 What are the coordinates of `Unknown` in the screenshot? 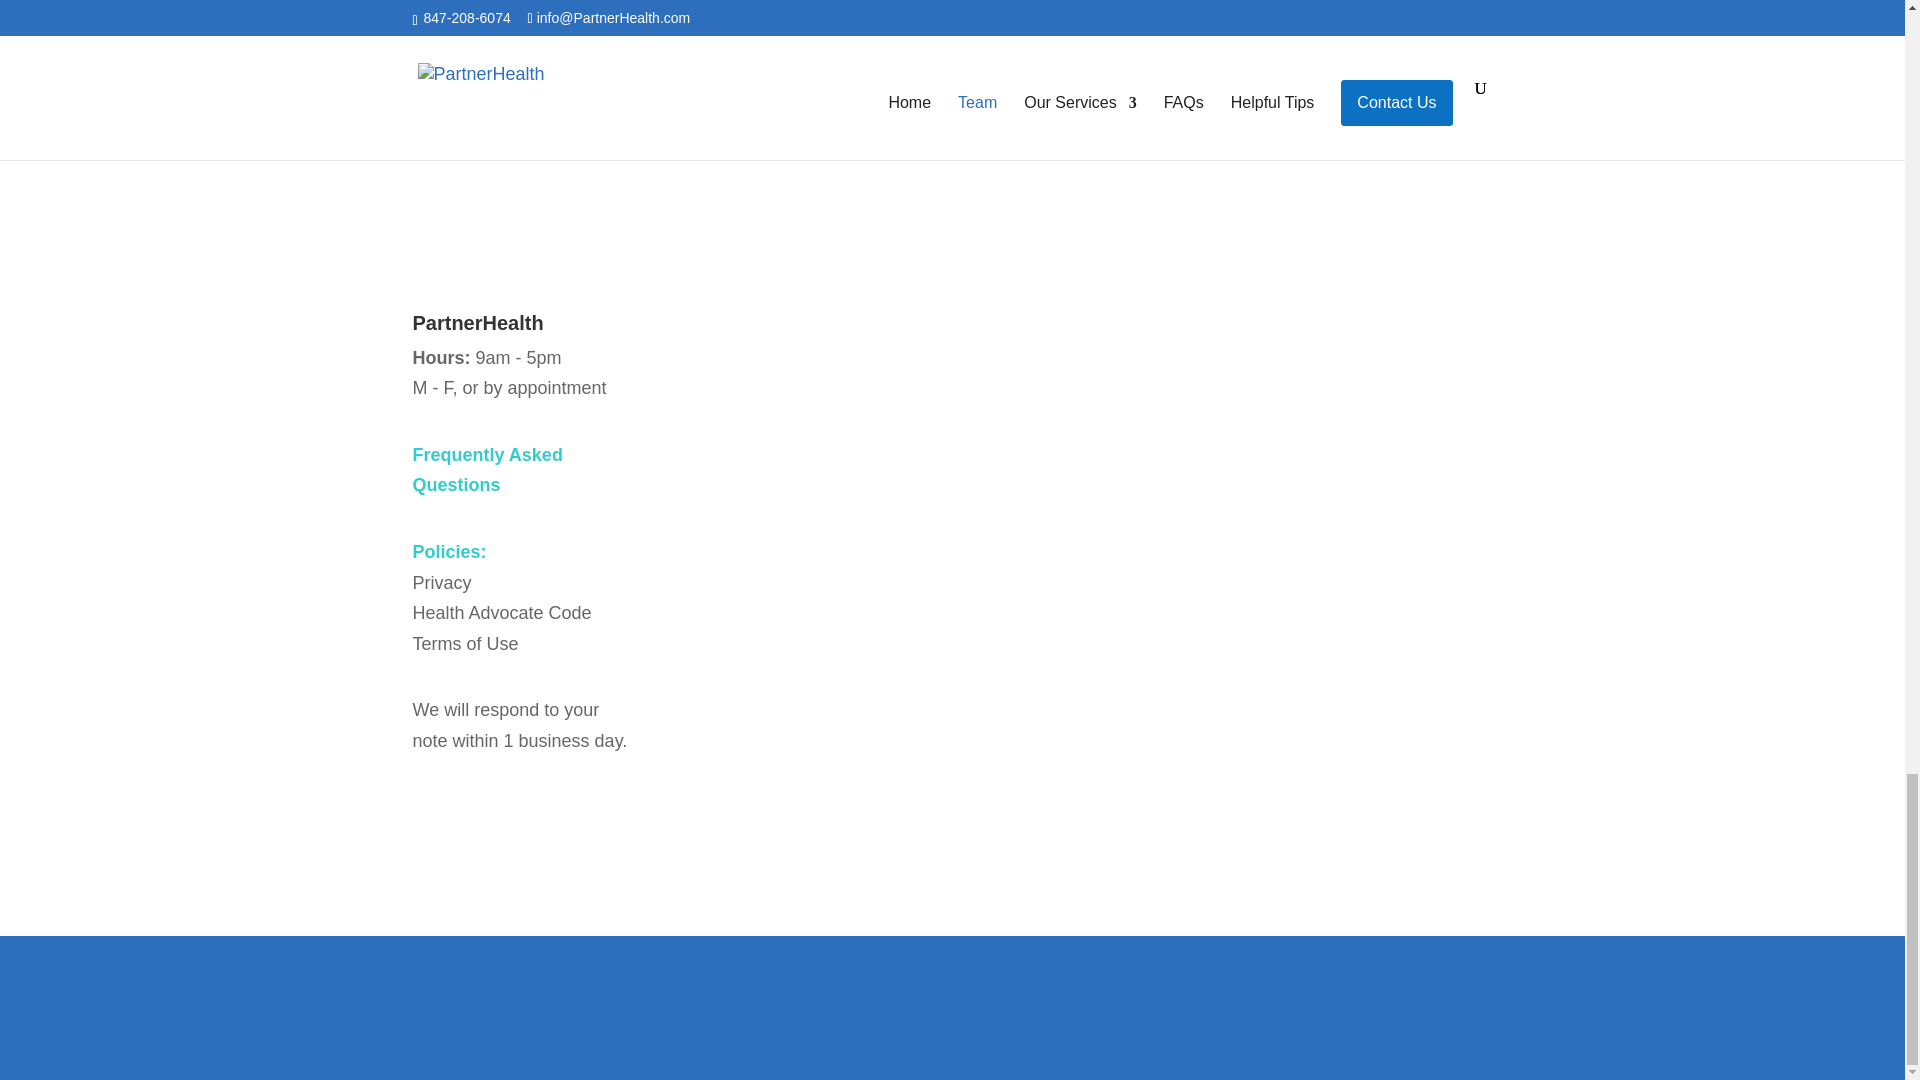 It's located at (1284, 84).